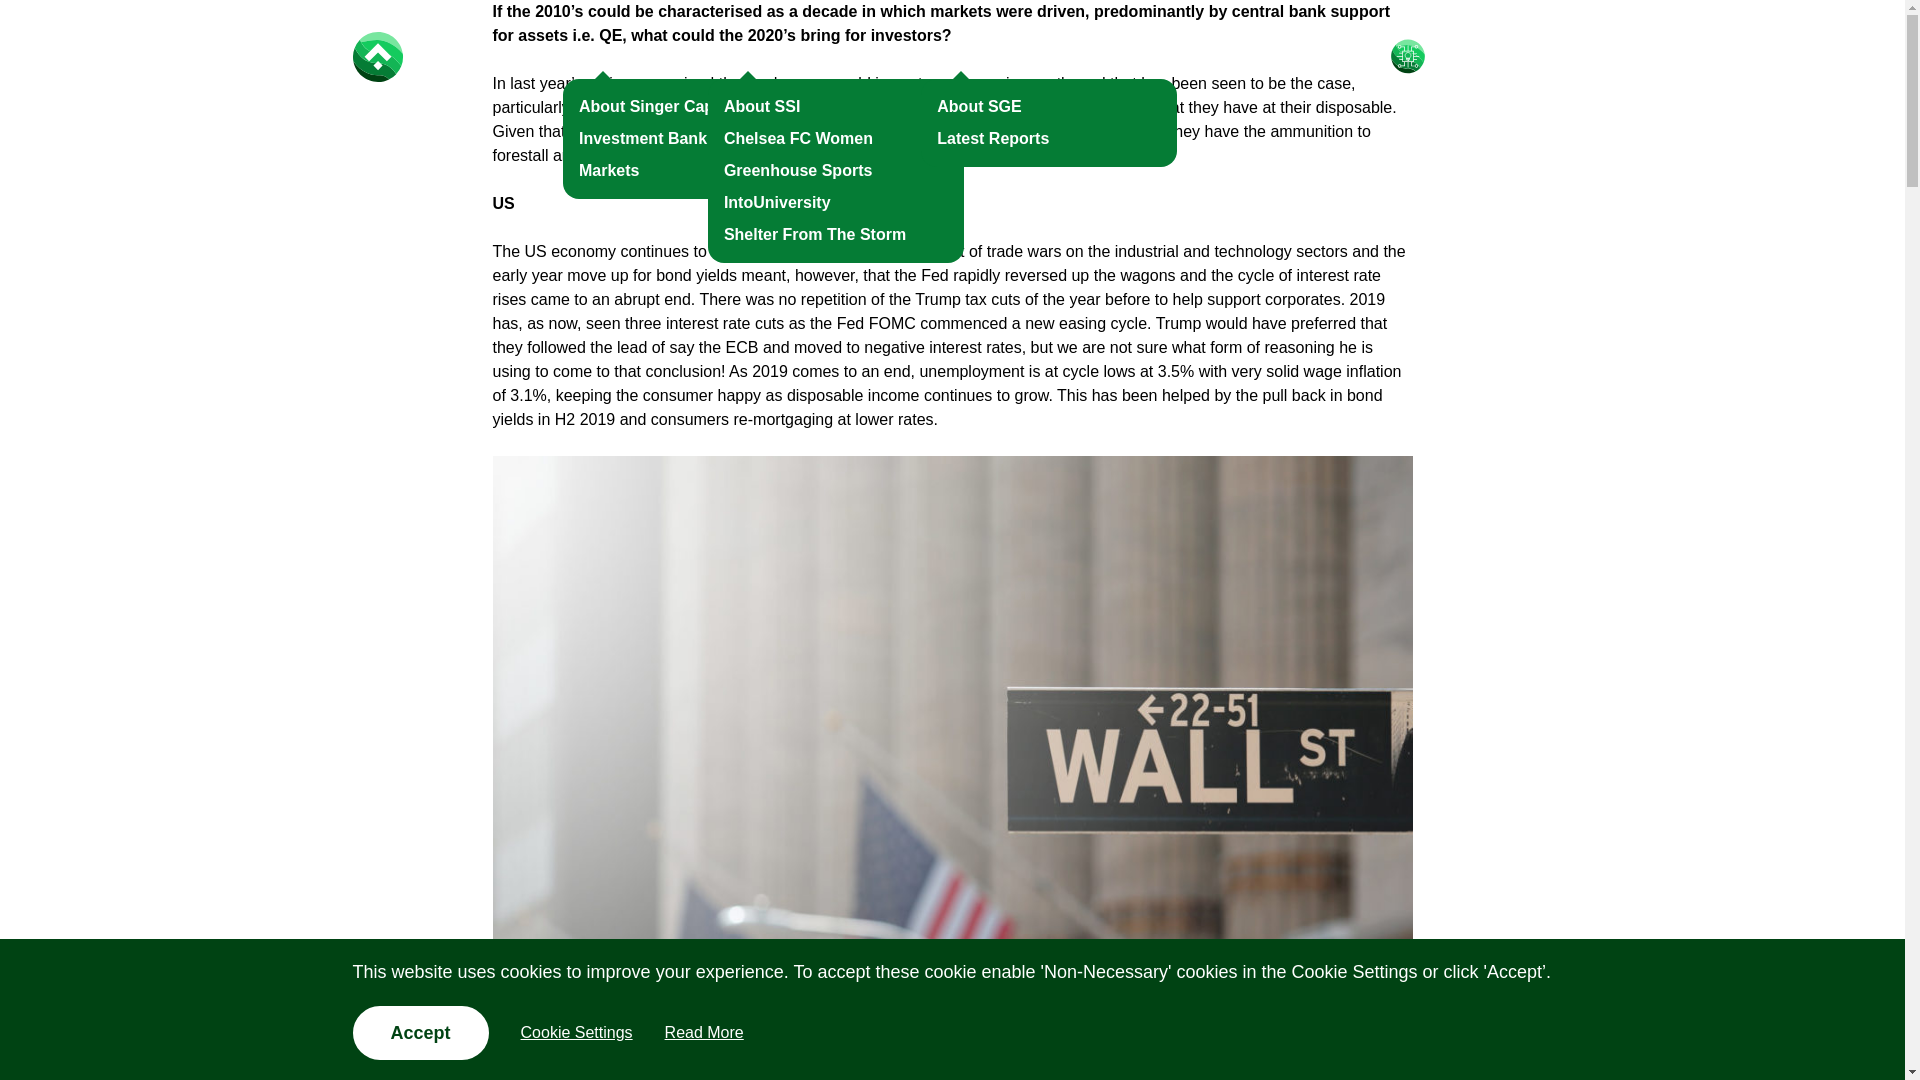 The width and height of the screenshot is (1920, 1080). I want to click on What we do, so click(615, 57).